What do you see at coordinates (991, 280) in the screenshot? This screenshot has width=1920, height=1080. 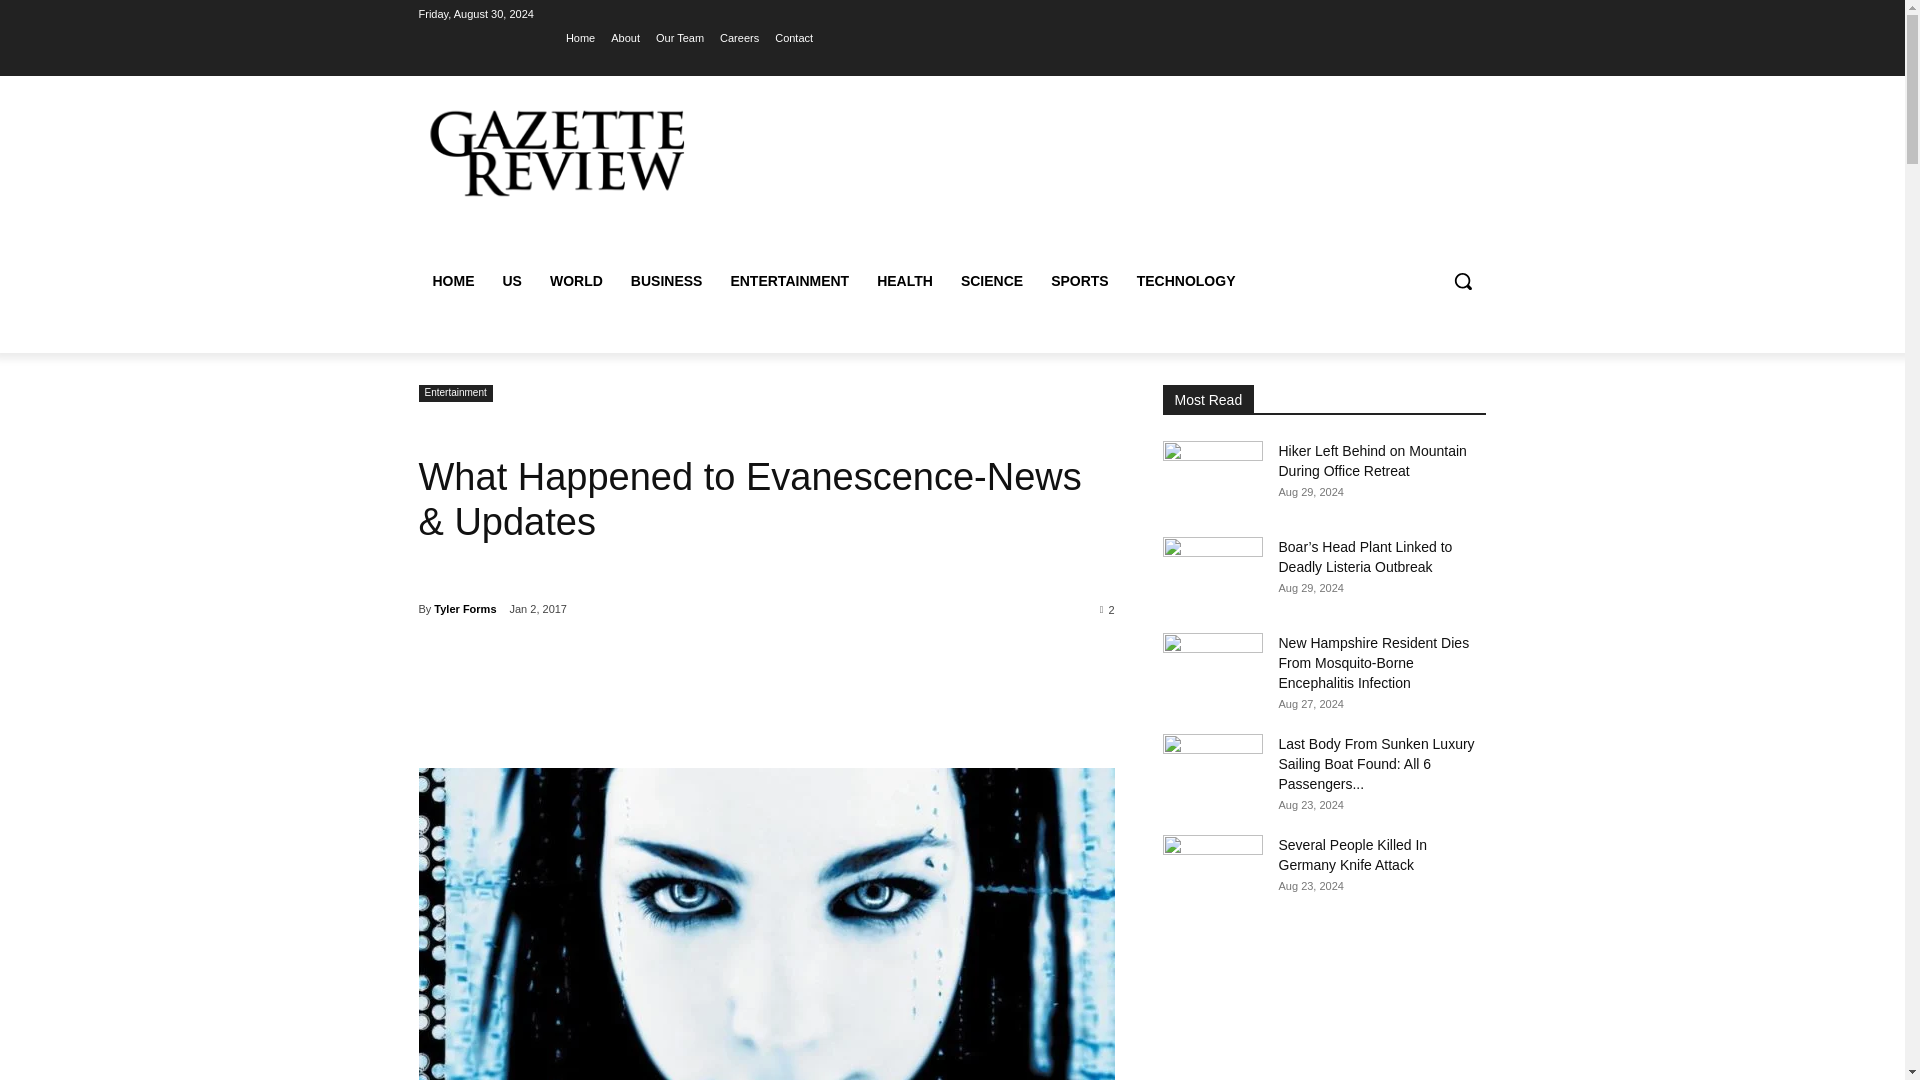 I see `SCIENCE` at bounding box center [991, 280].